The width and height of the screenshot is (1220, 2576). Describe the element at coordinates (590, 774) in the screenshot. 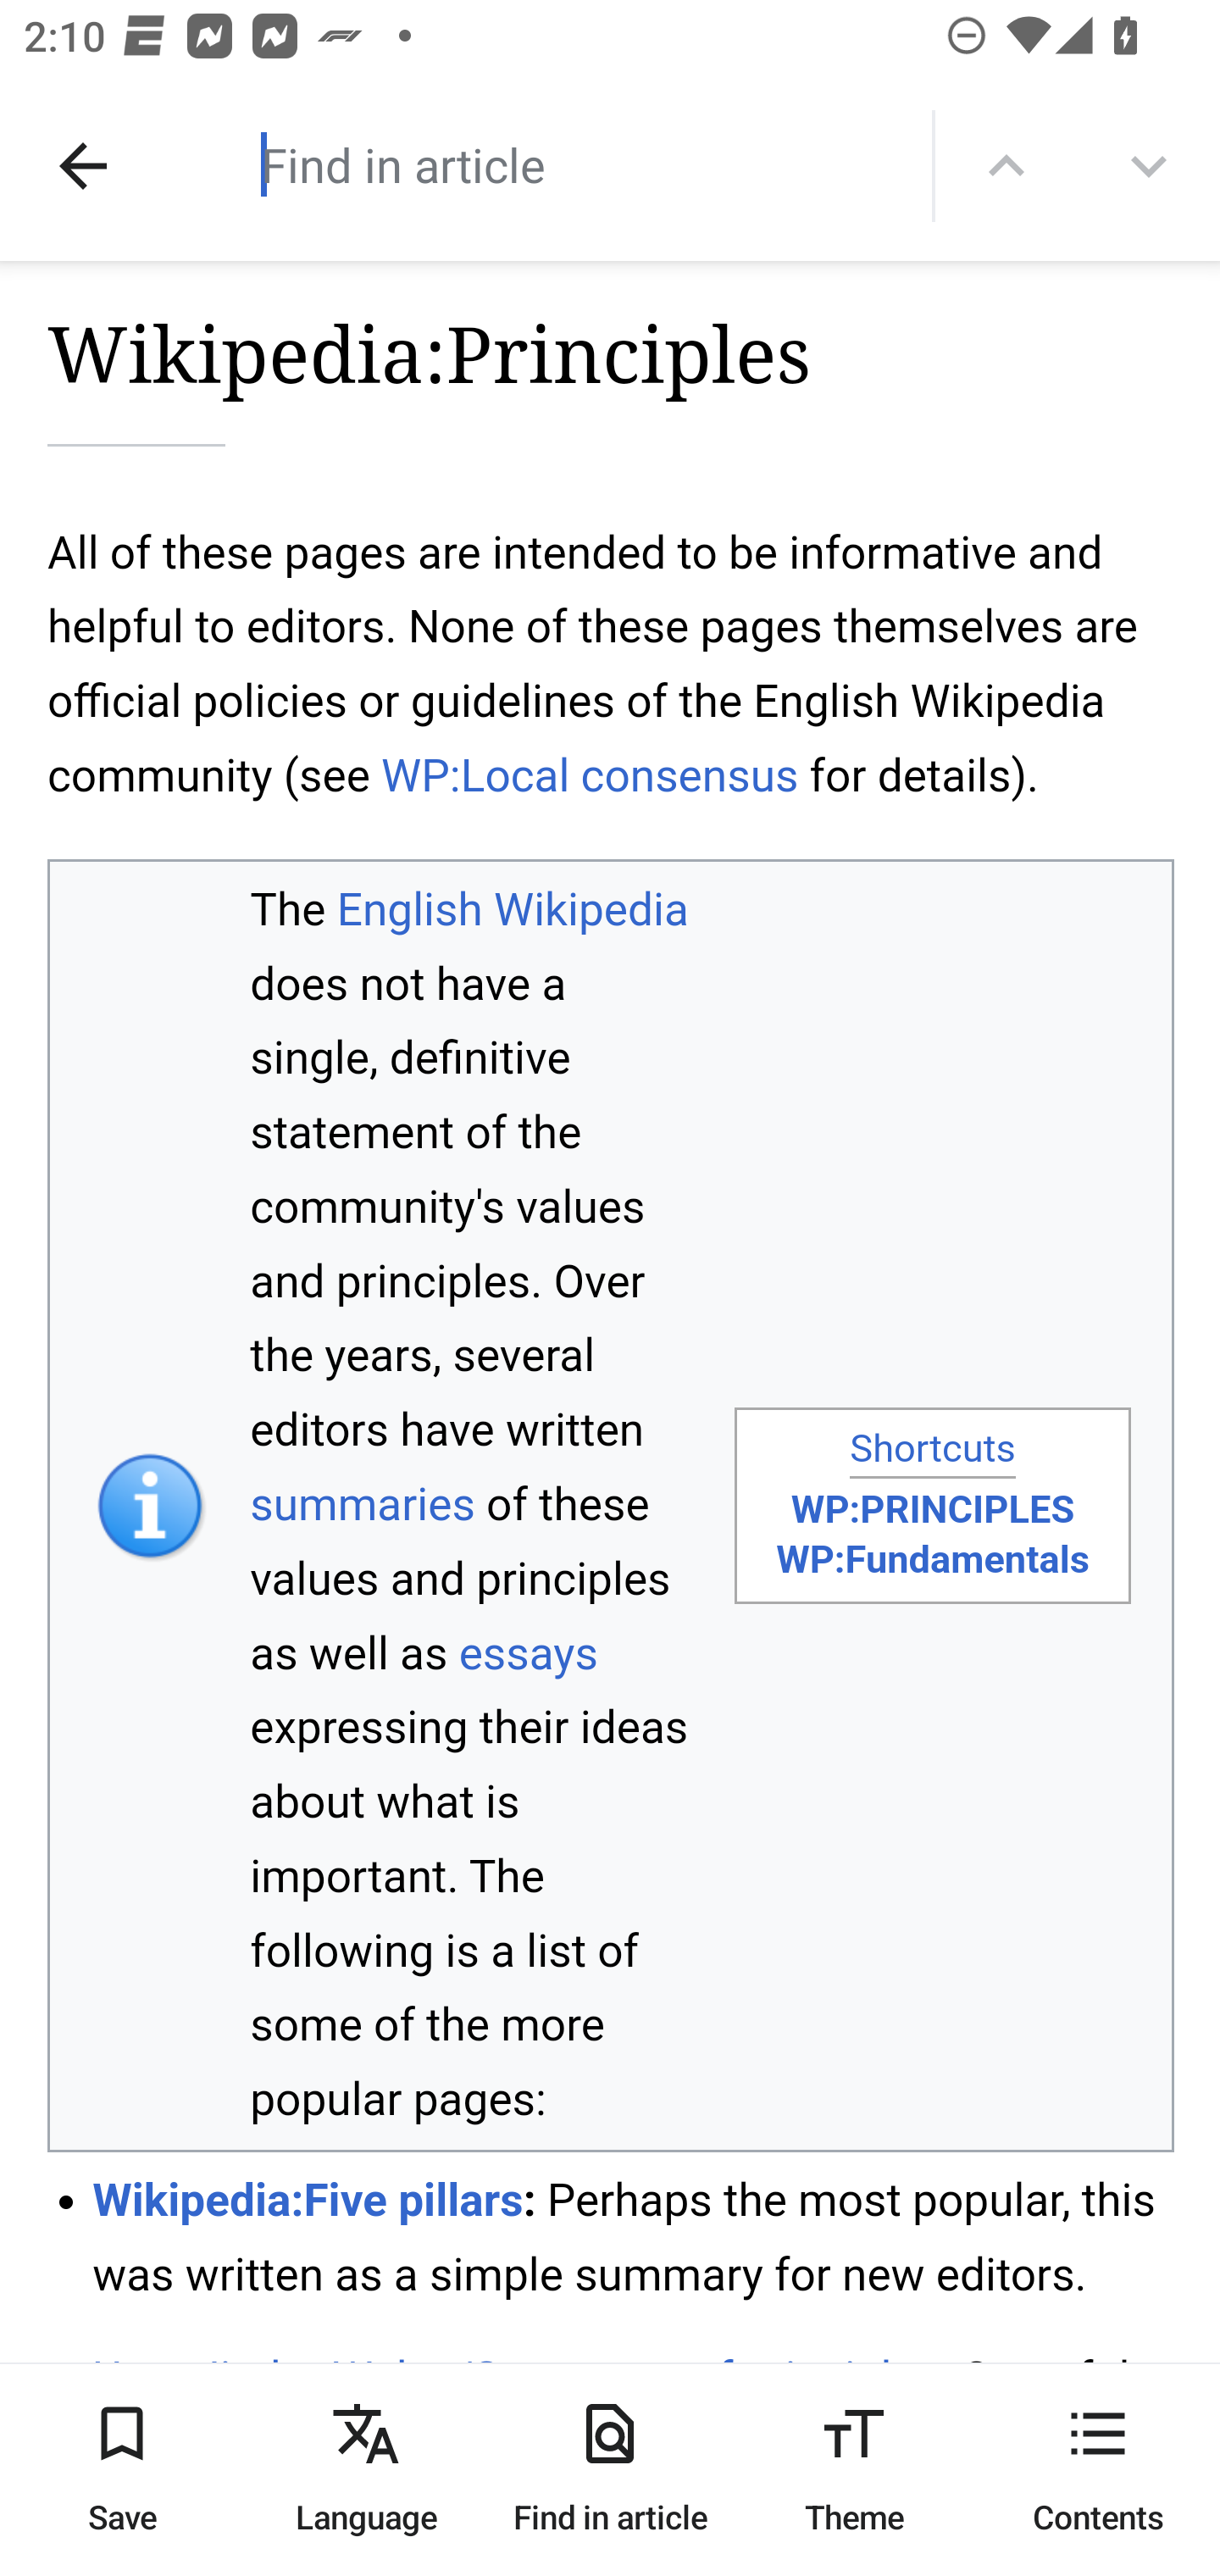

I see `WP:Local consensus` at that location.